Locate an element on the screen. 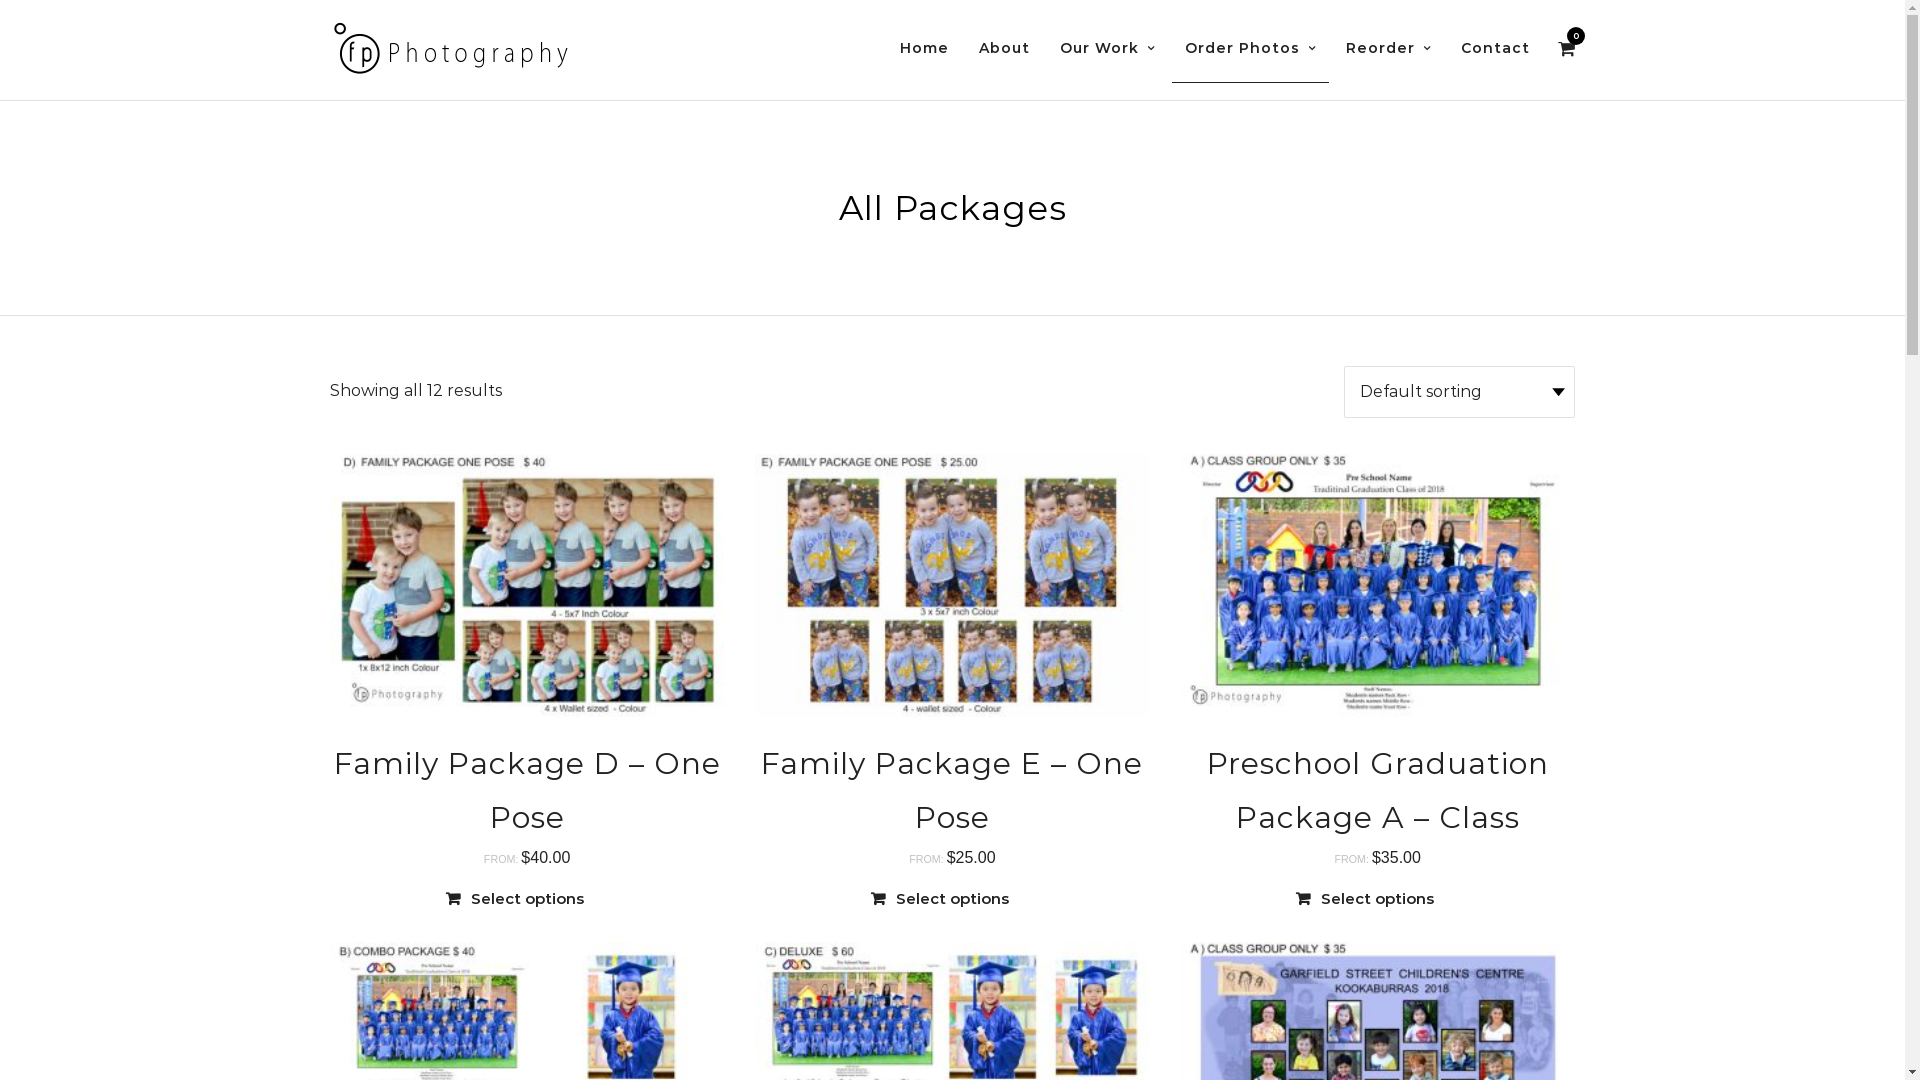 The width and height of the screenshot is (1920, 1080). Home is located at coordinates (924, 50).